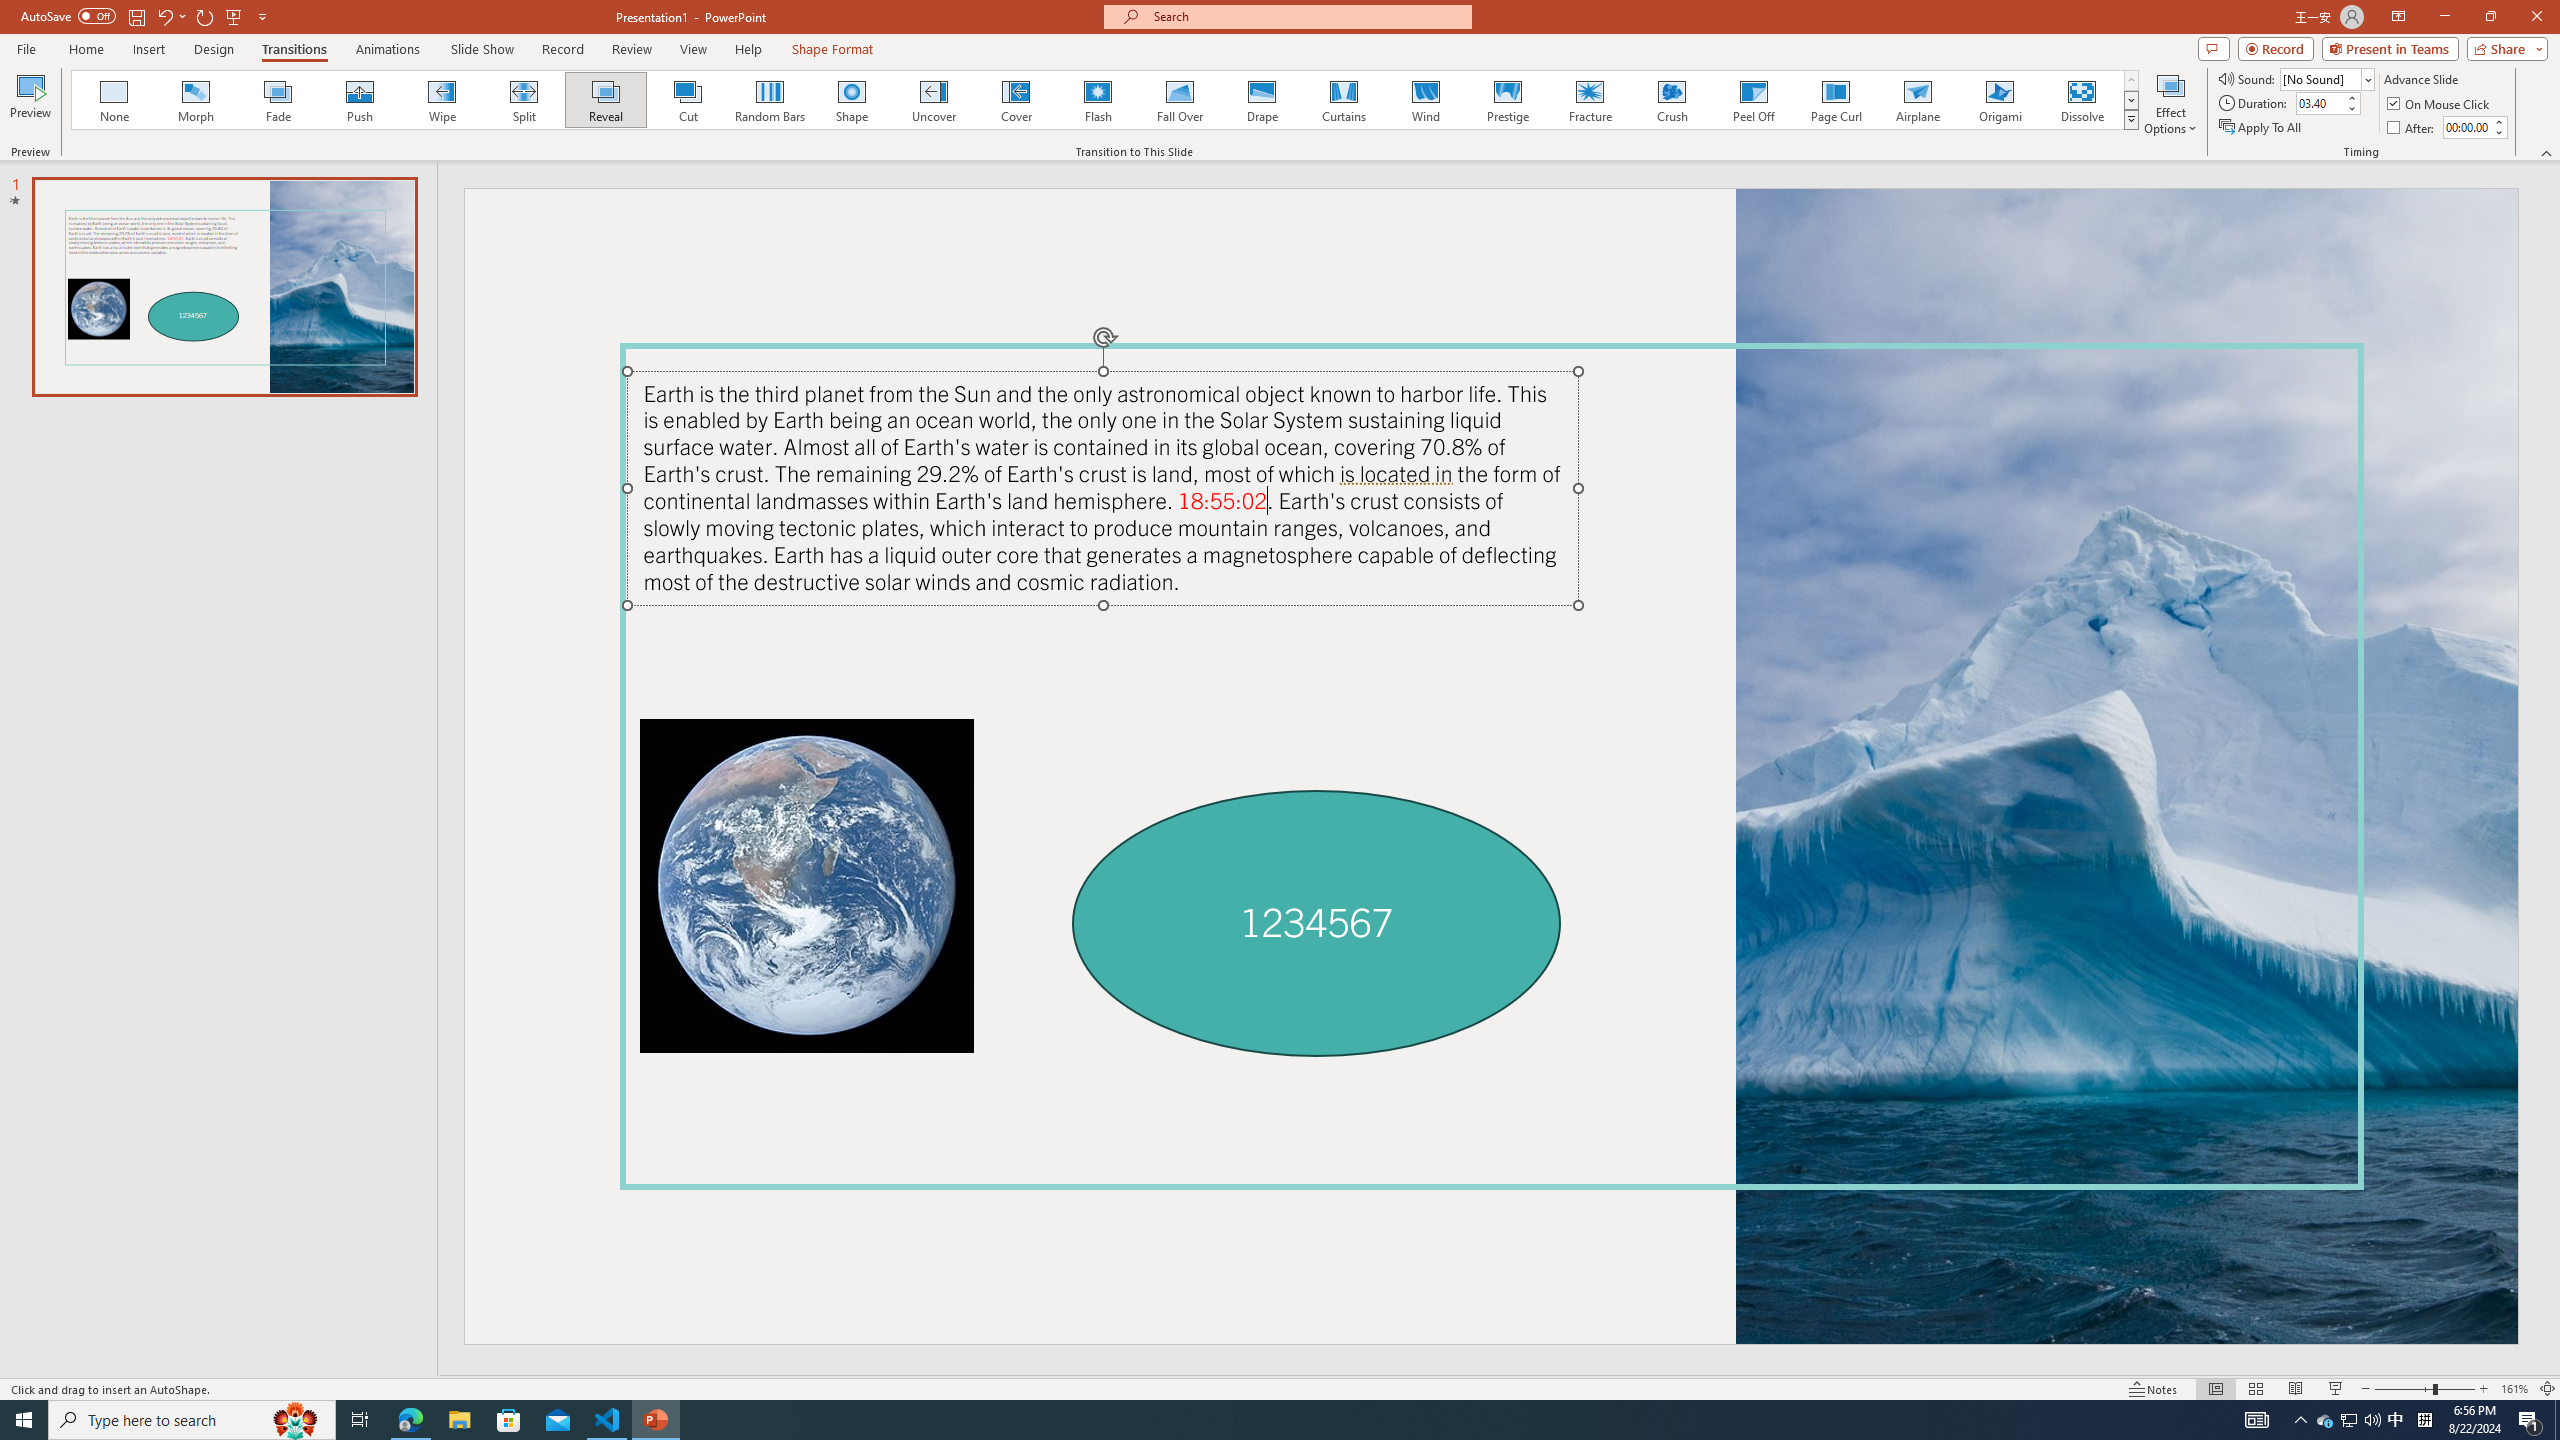 The height and width of the screenshot is (1440, 2560). Describe the element at coordinates (1917, 100) in the screenshot. I see `Airplane` at that location.